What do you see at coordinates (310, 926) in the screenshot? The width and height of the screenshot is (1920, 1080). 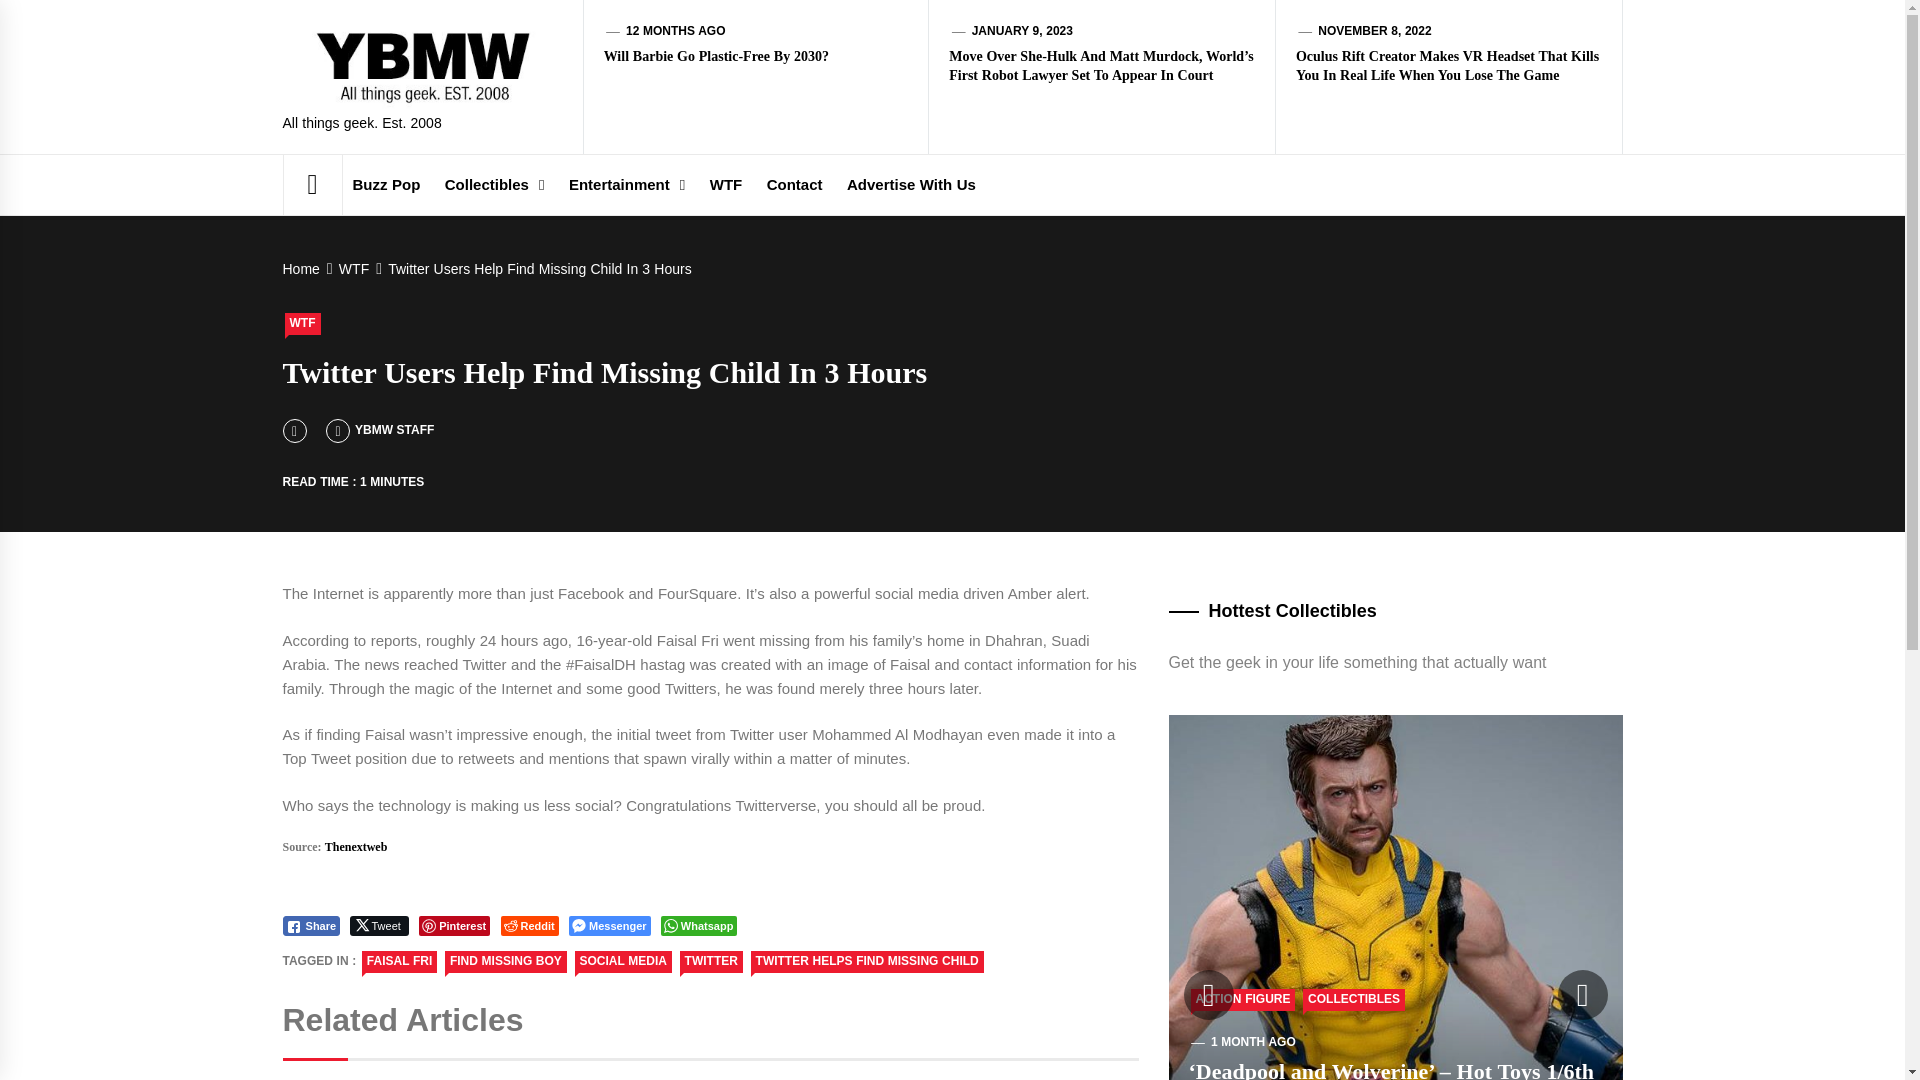 I see `Share` at bounding box center [310, 926].